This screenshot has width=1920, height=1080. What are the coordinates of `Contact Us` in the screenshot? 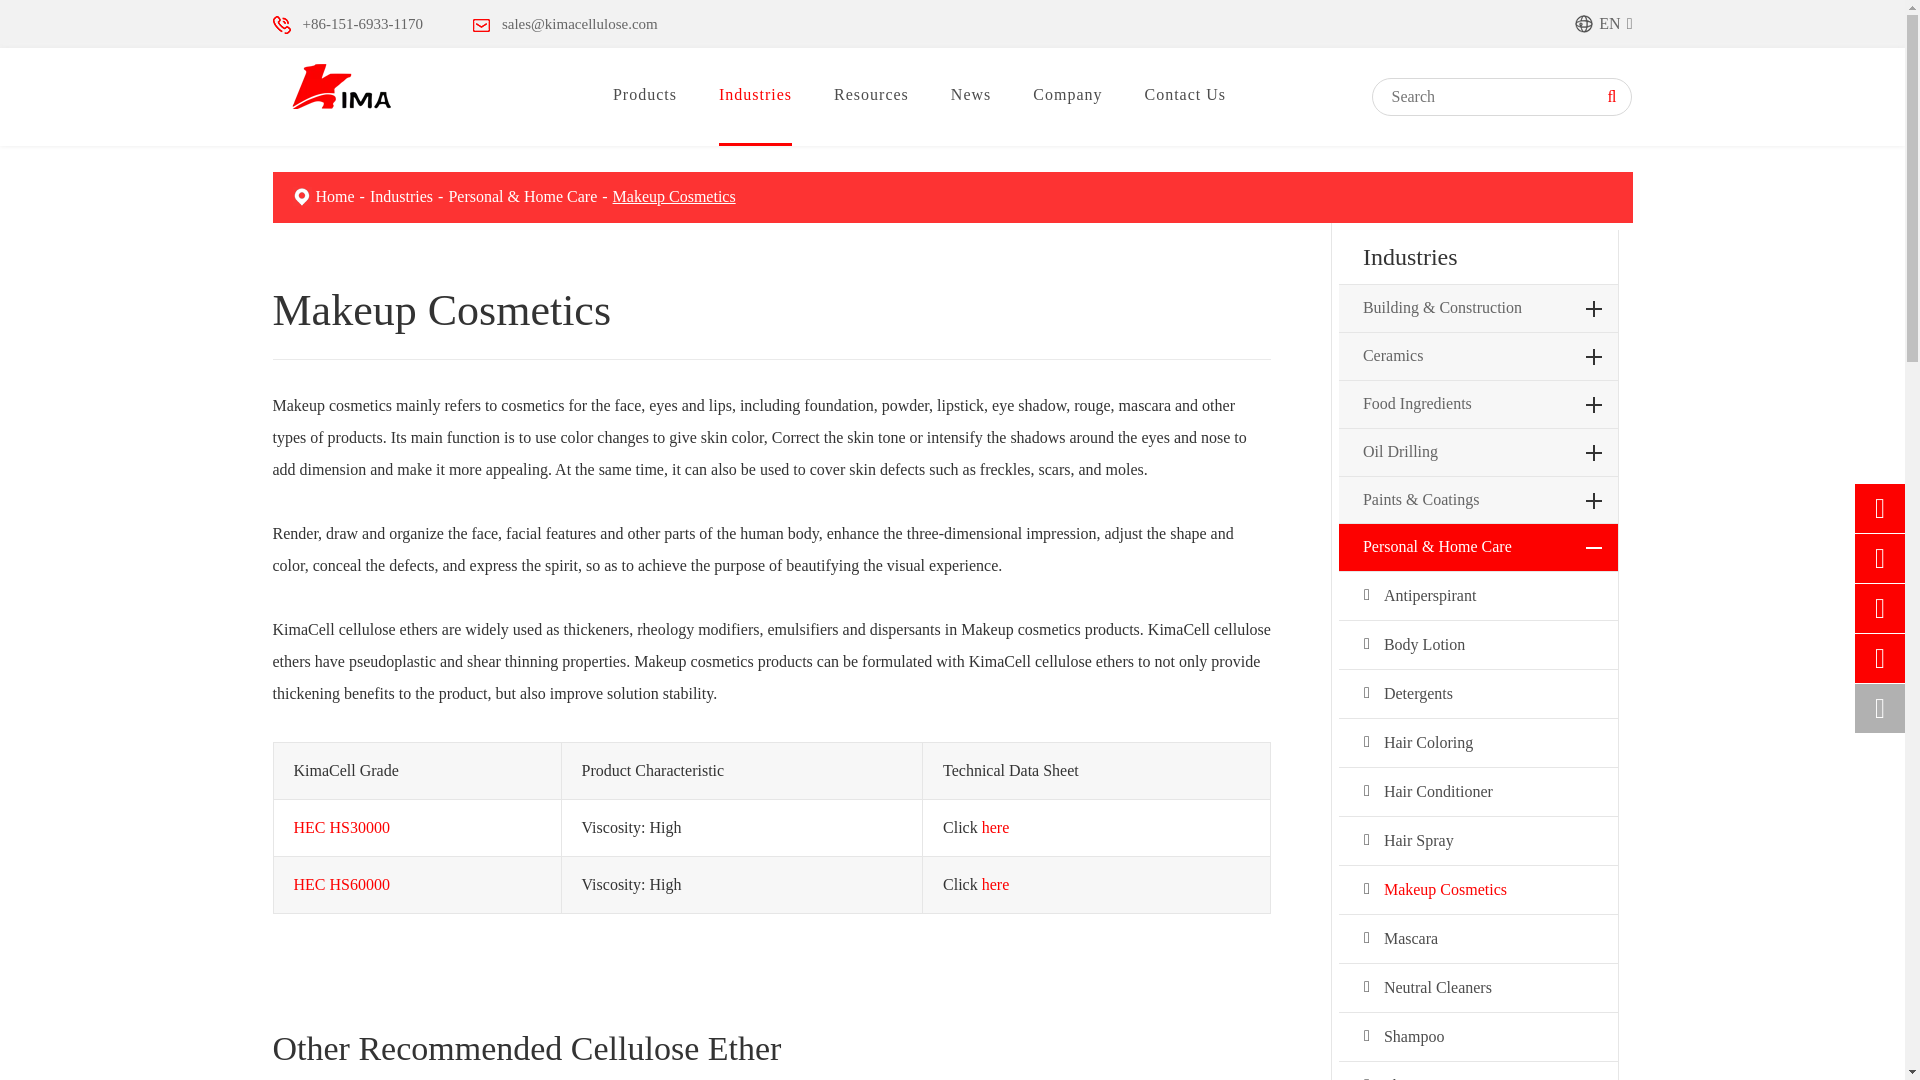 It's located at (1584, 24).